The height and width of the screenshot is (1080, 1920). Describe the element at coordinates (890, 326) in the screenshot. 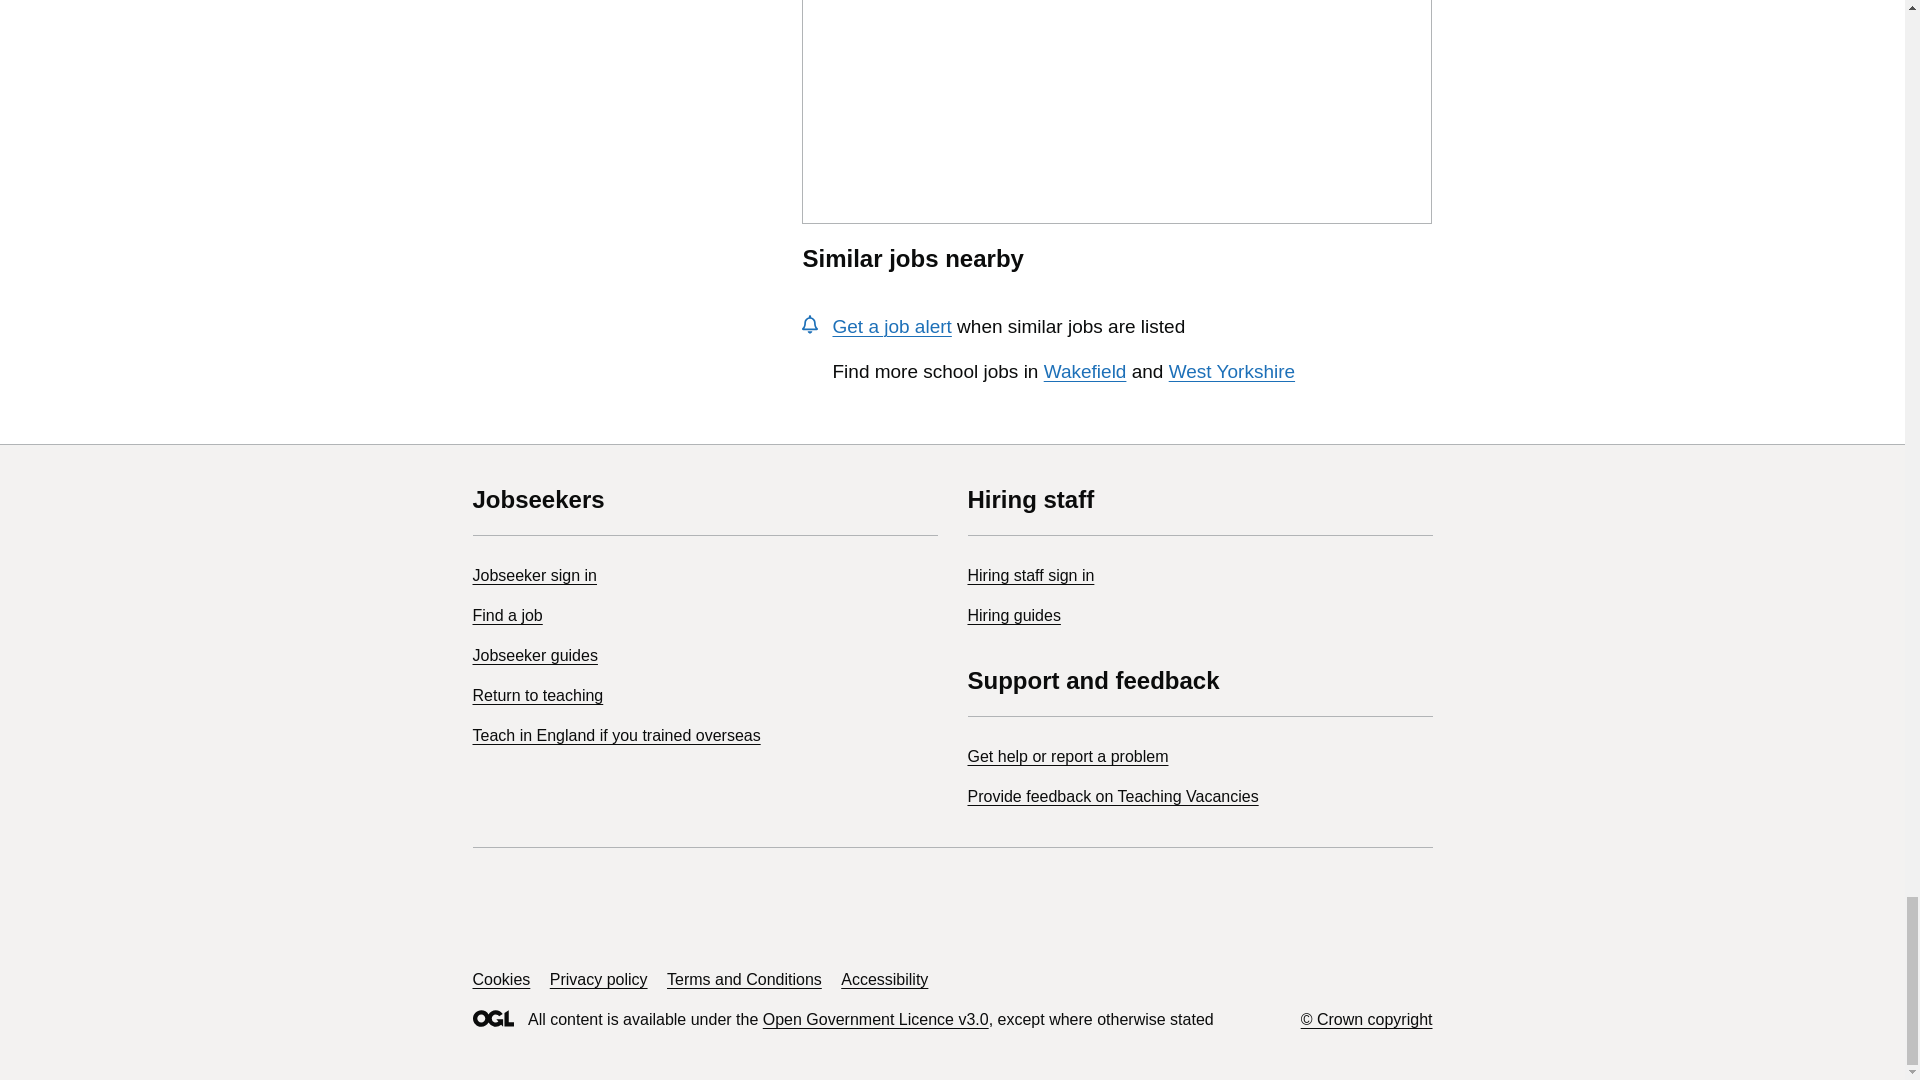

I see `Get a job alert` at that location.